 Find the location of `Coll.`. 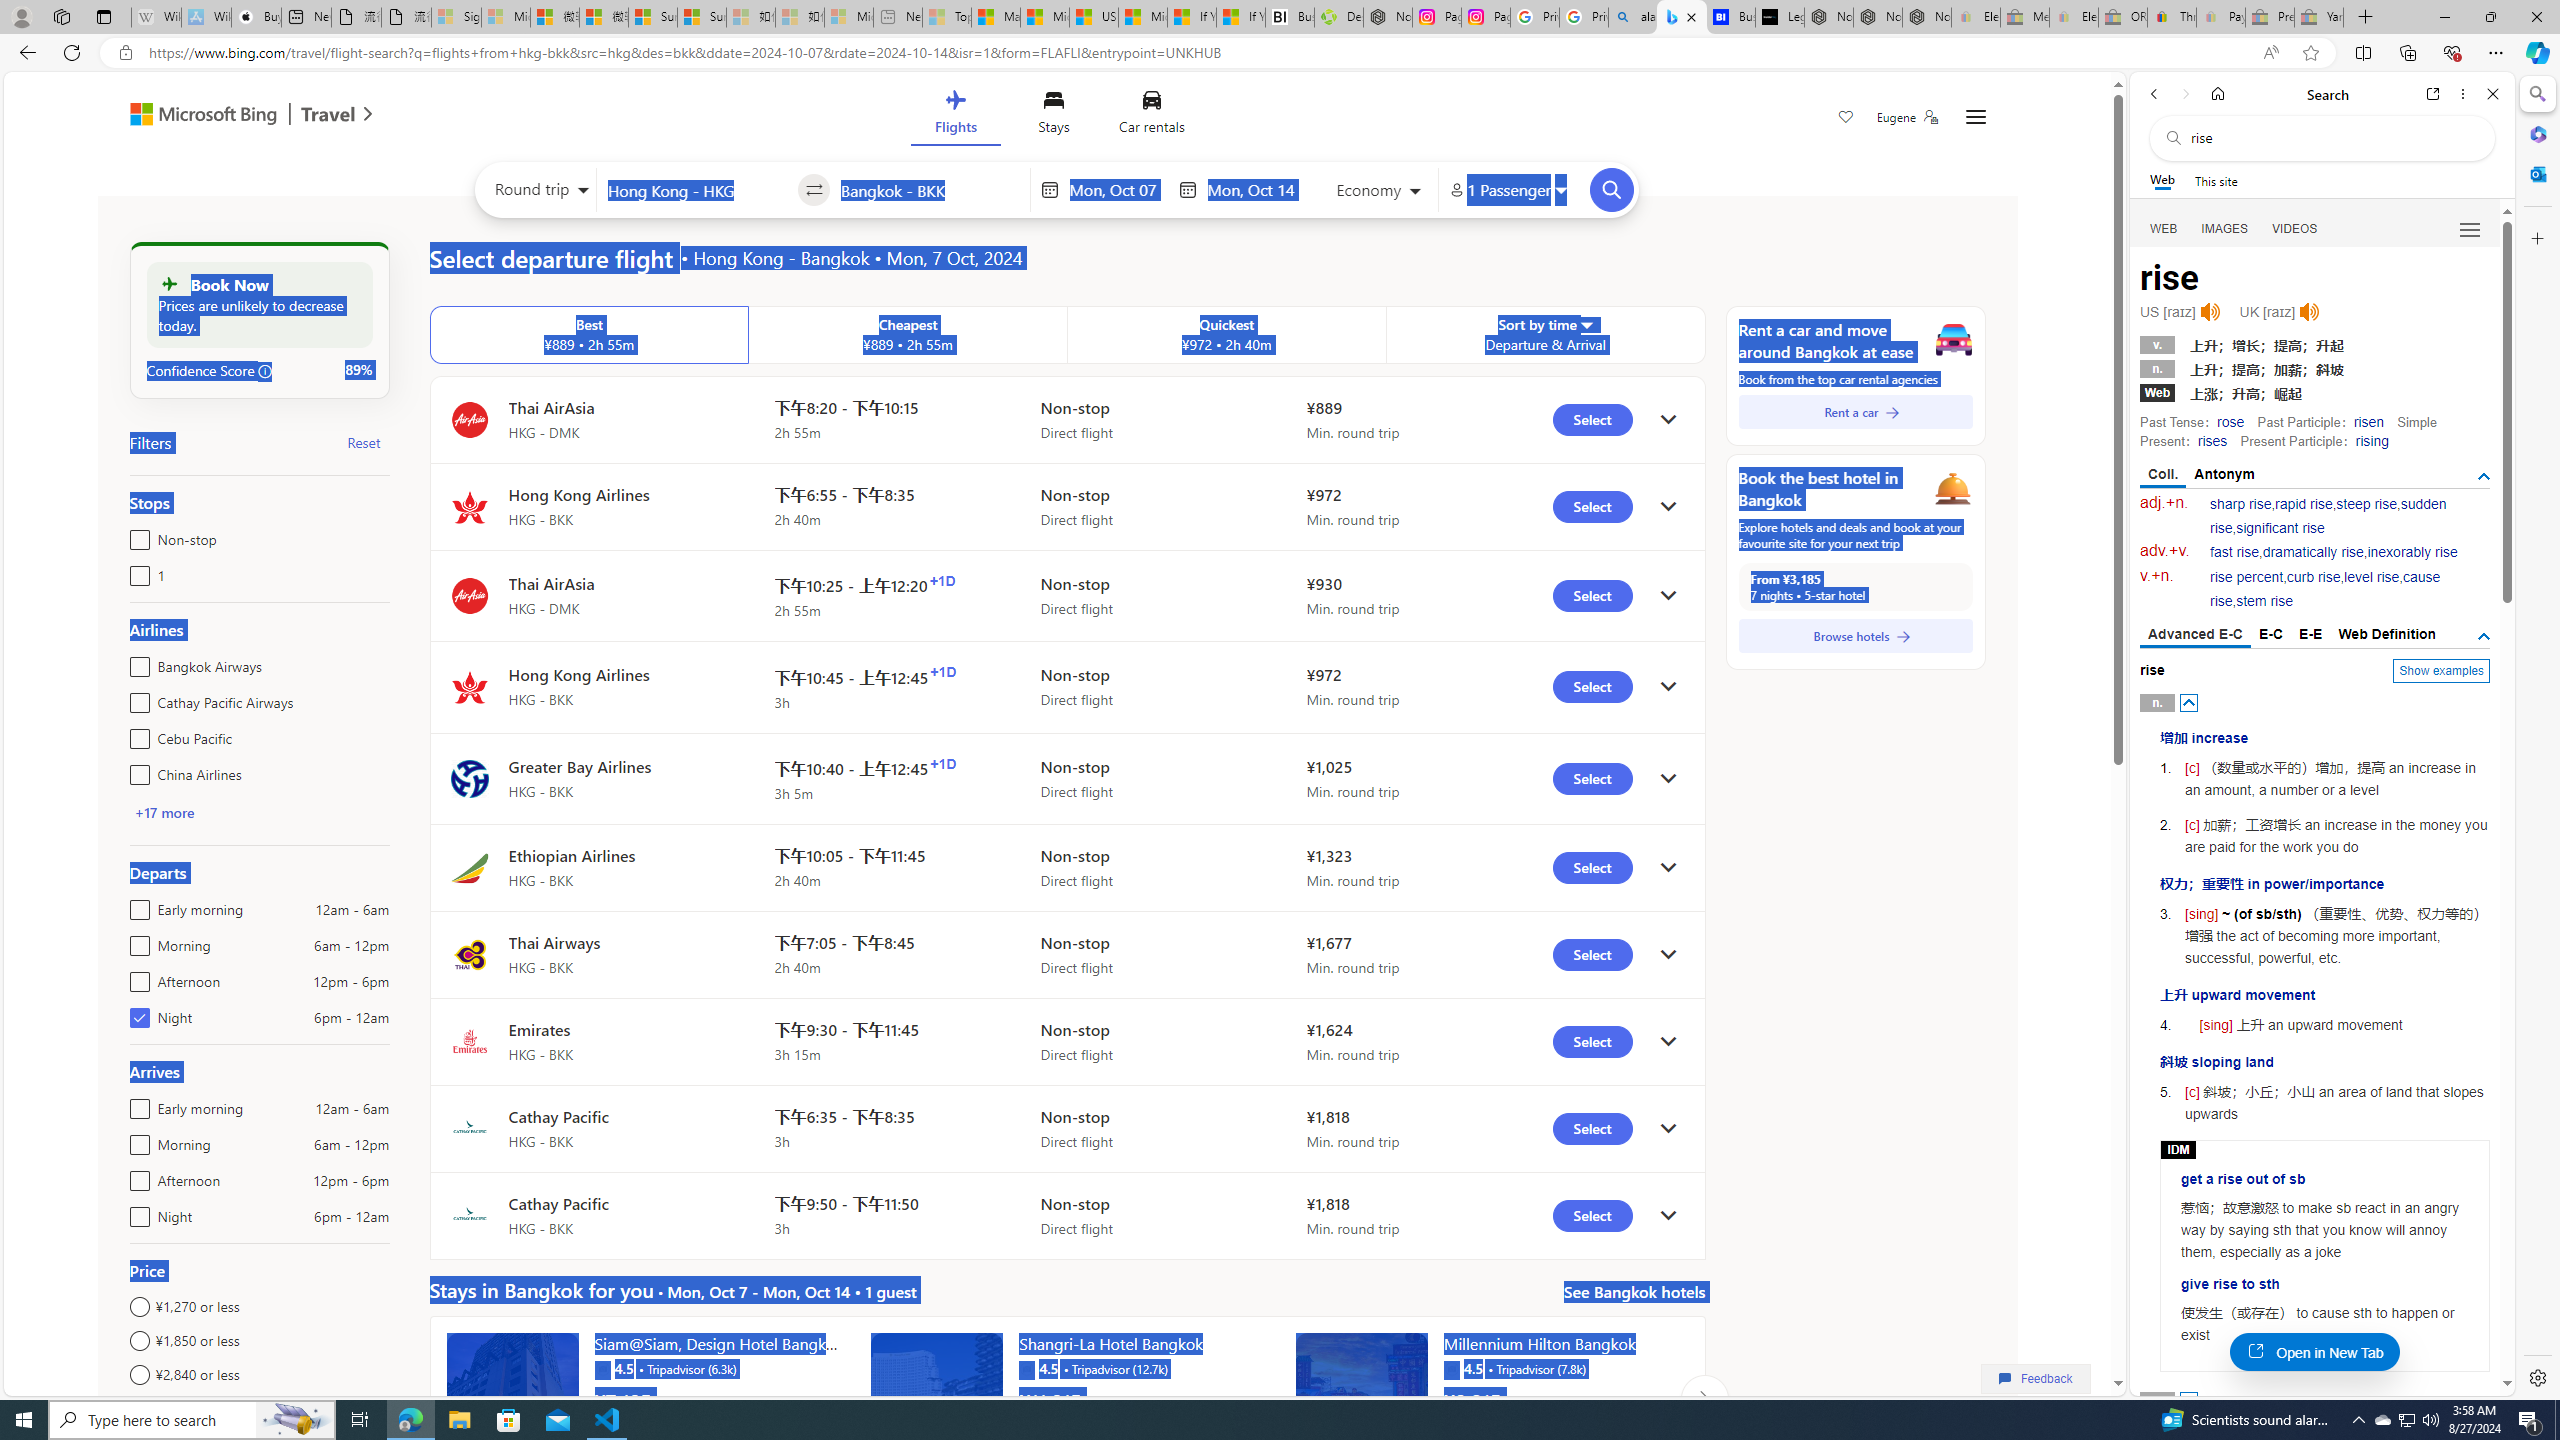

Coll. is located at coordinates (2163, 476).